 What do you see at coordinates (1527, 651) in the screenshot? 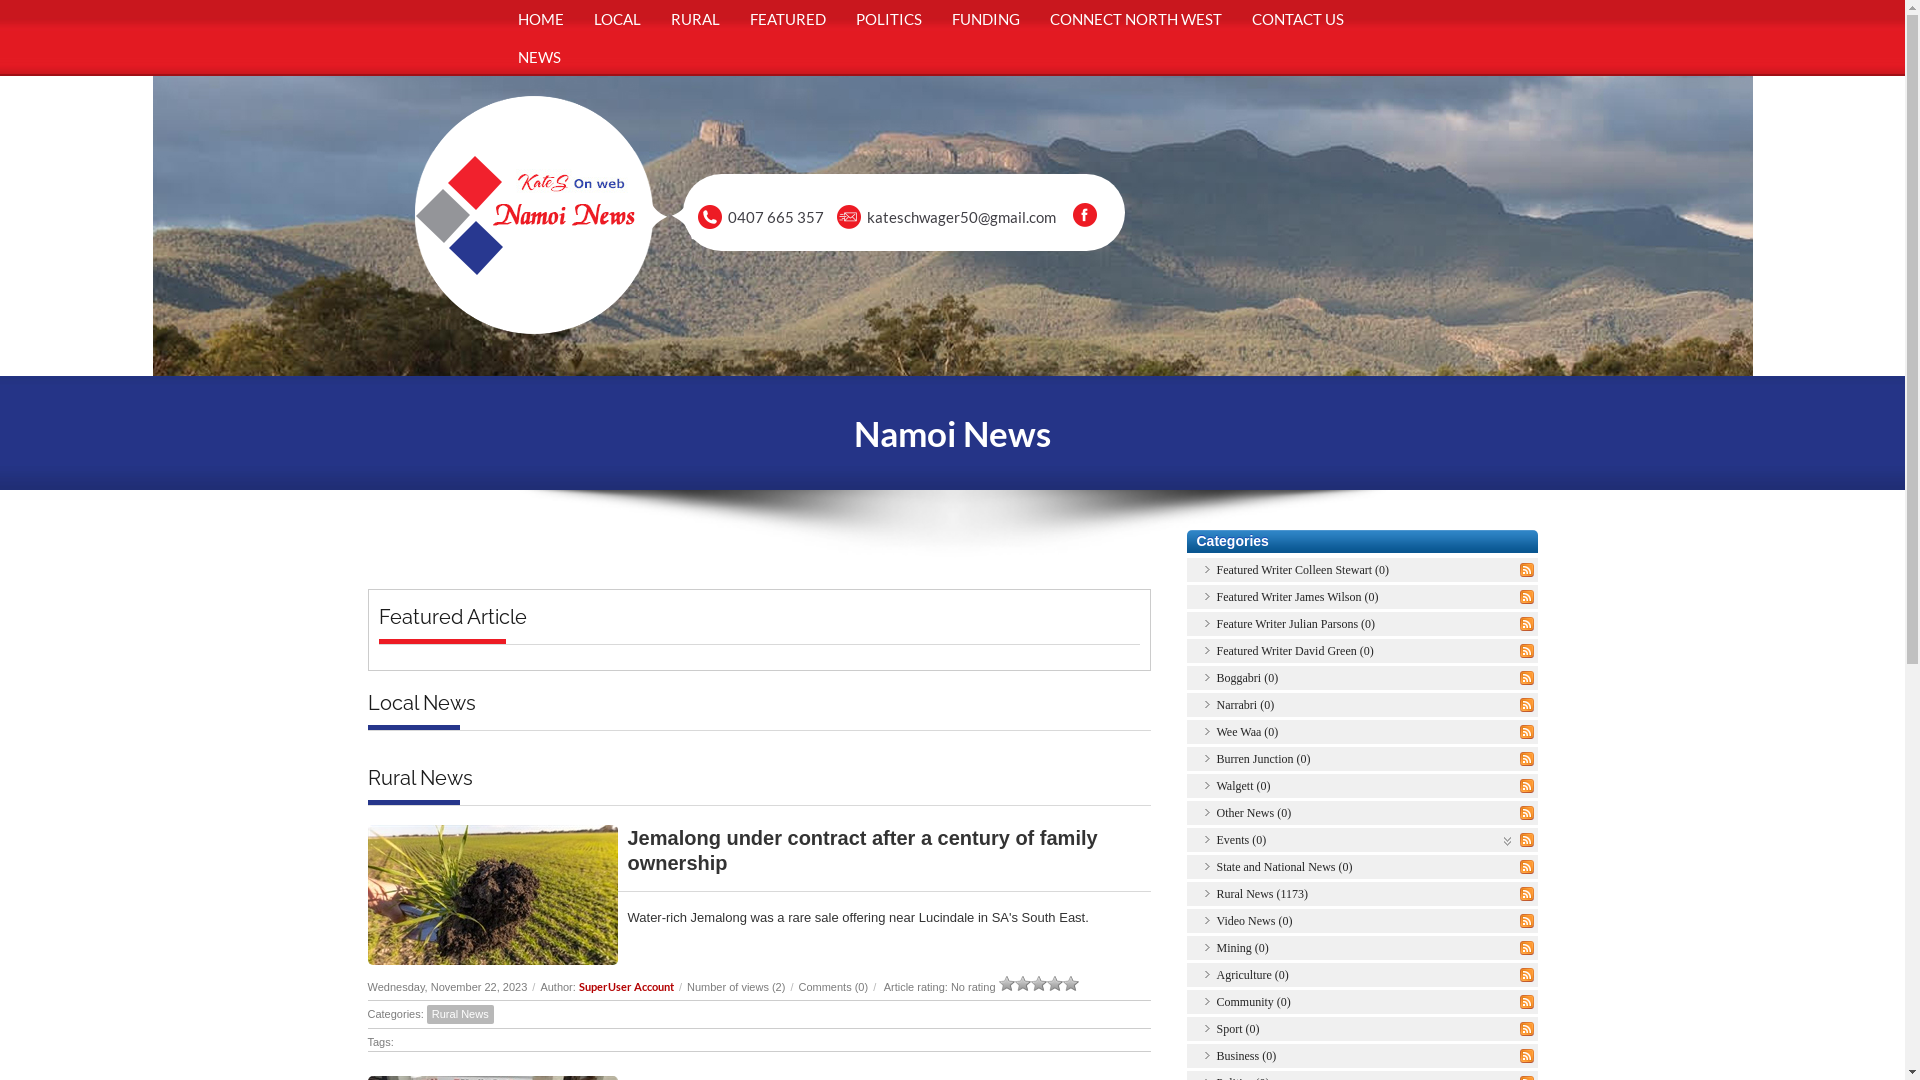
I see `RSS` at bounding box center [1527, 651].